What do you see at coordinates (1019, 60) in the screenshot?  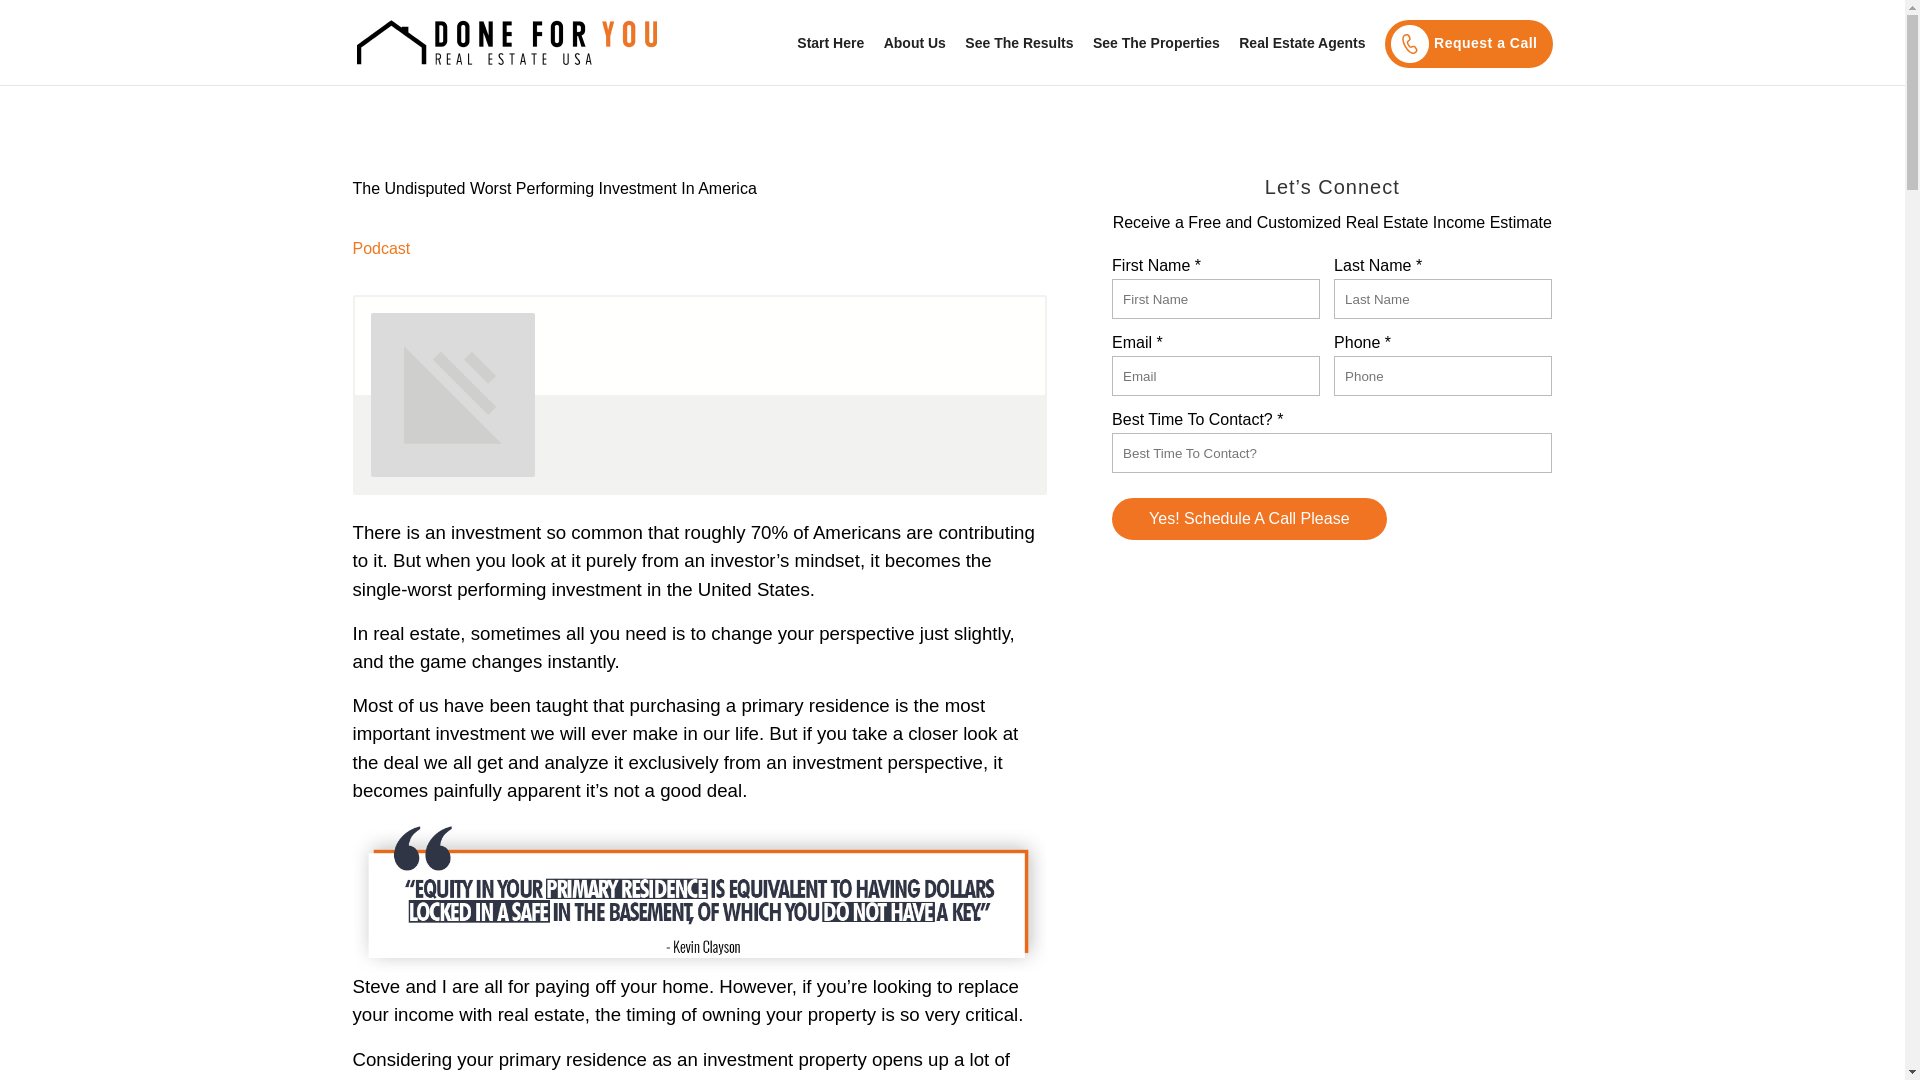 I see `See The Results` at bounding box center [1019, 60].